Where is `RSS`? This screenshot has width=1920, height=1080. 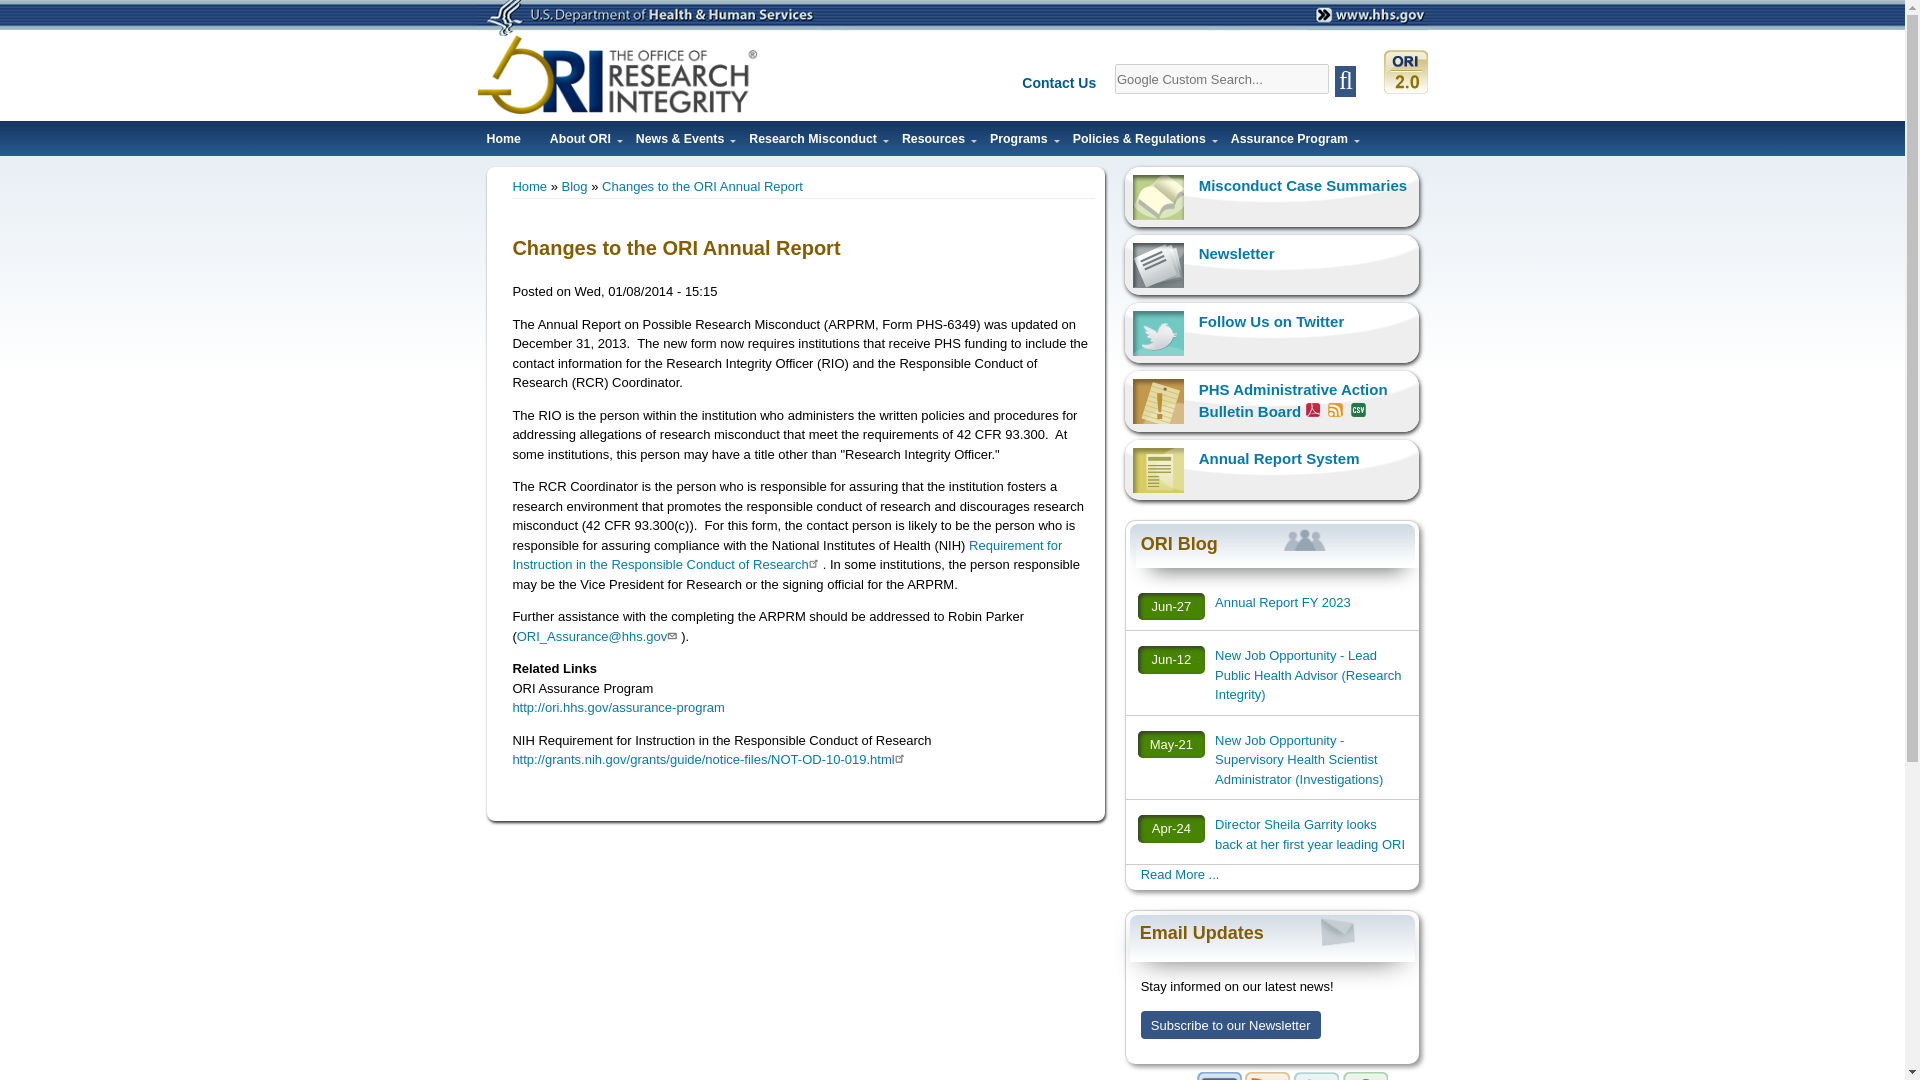 RSS is located at coordinates (1335, 409).